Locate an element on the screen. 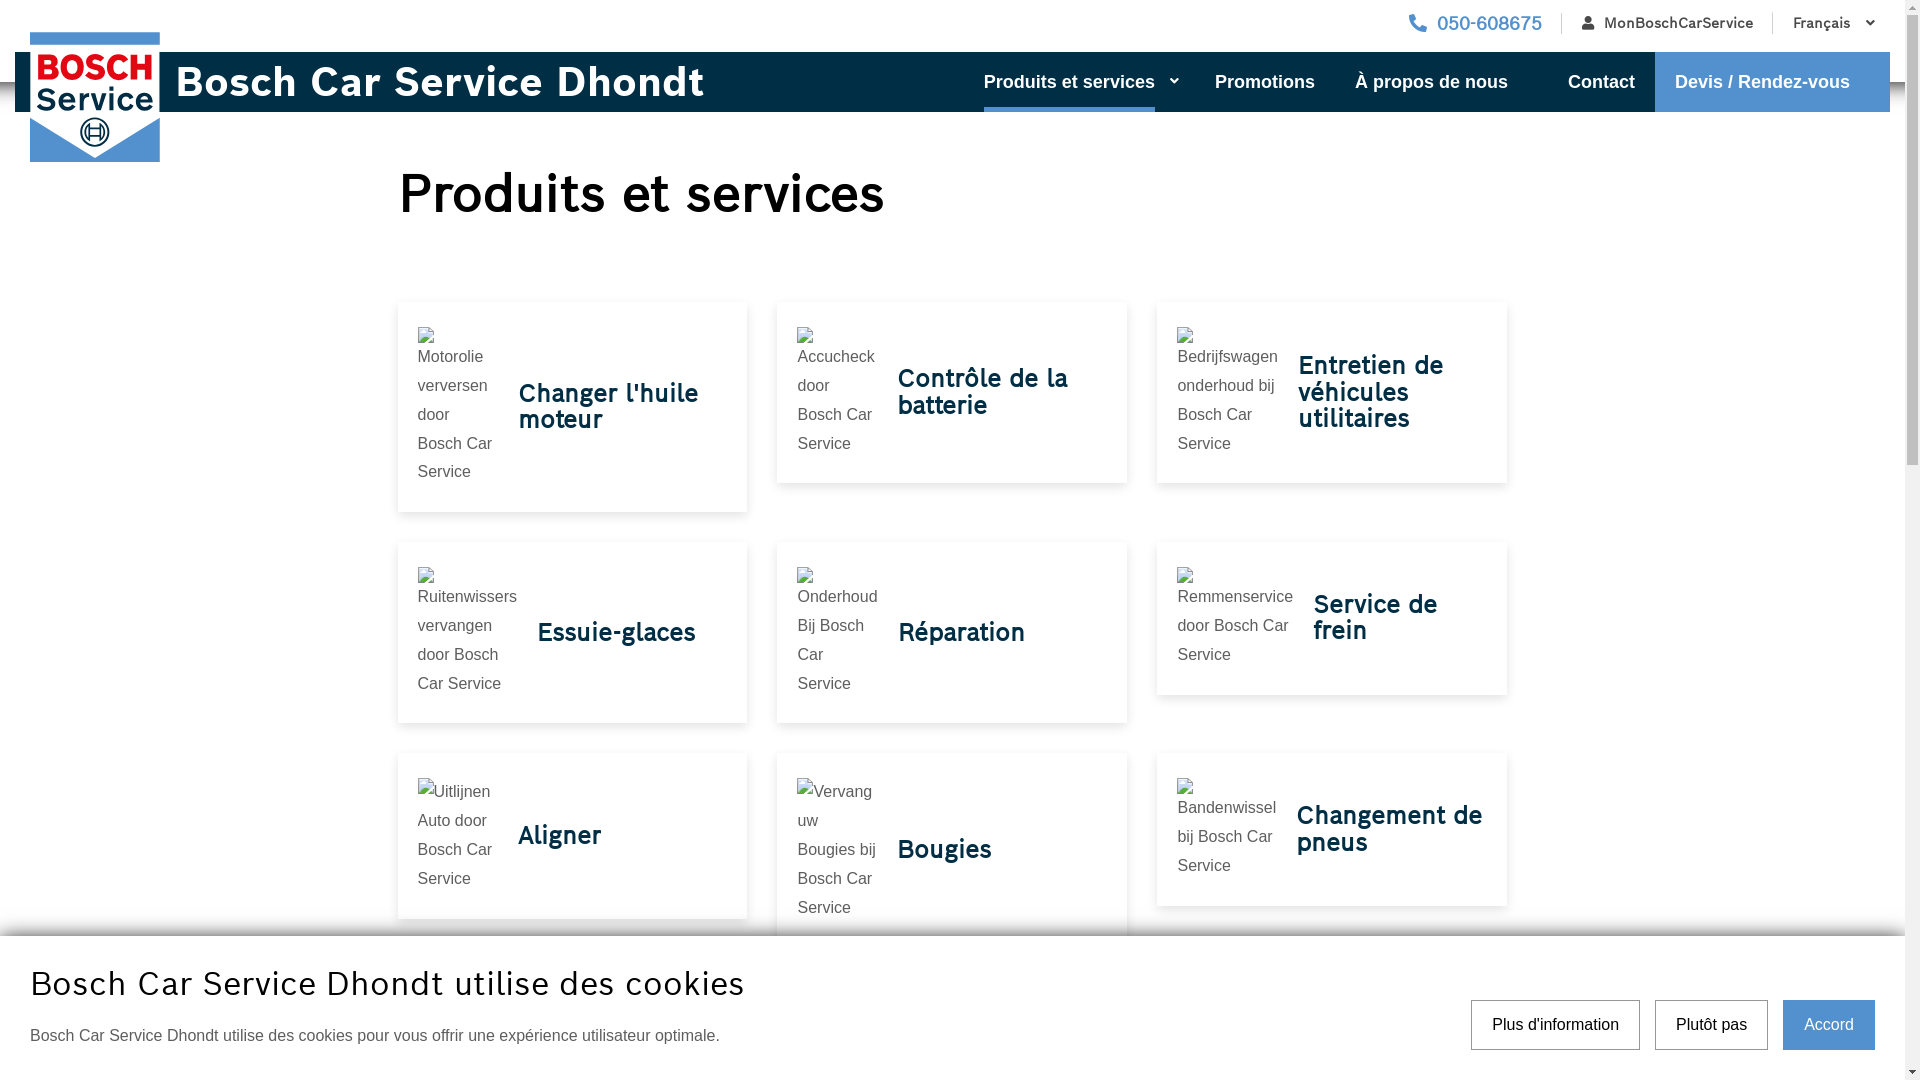  Changer l'huile moteur is located at coordinates (608, 406).